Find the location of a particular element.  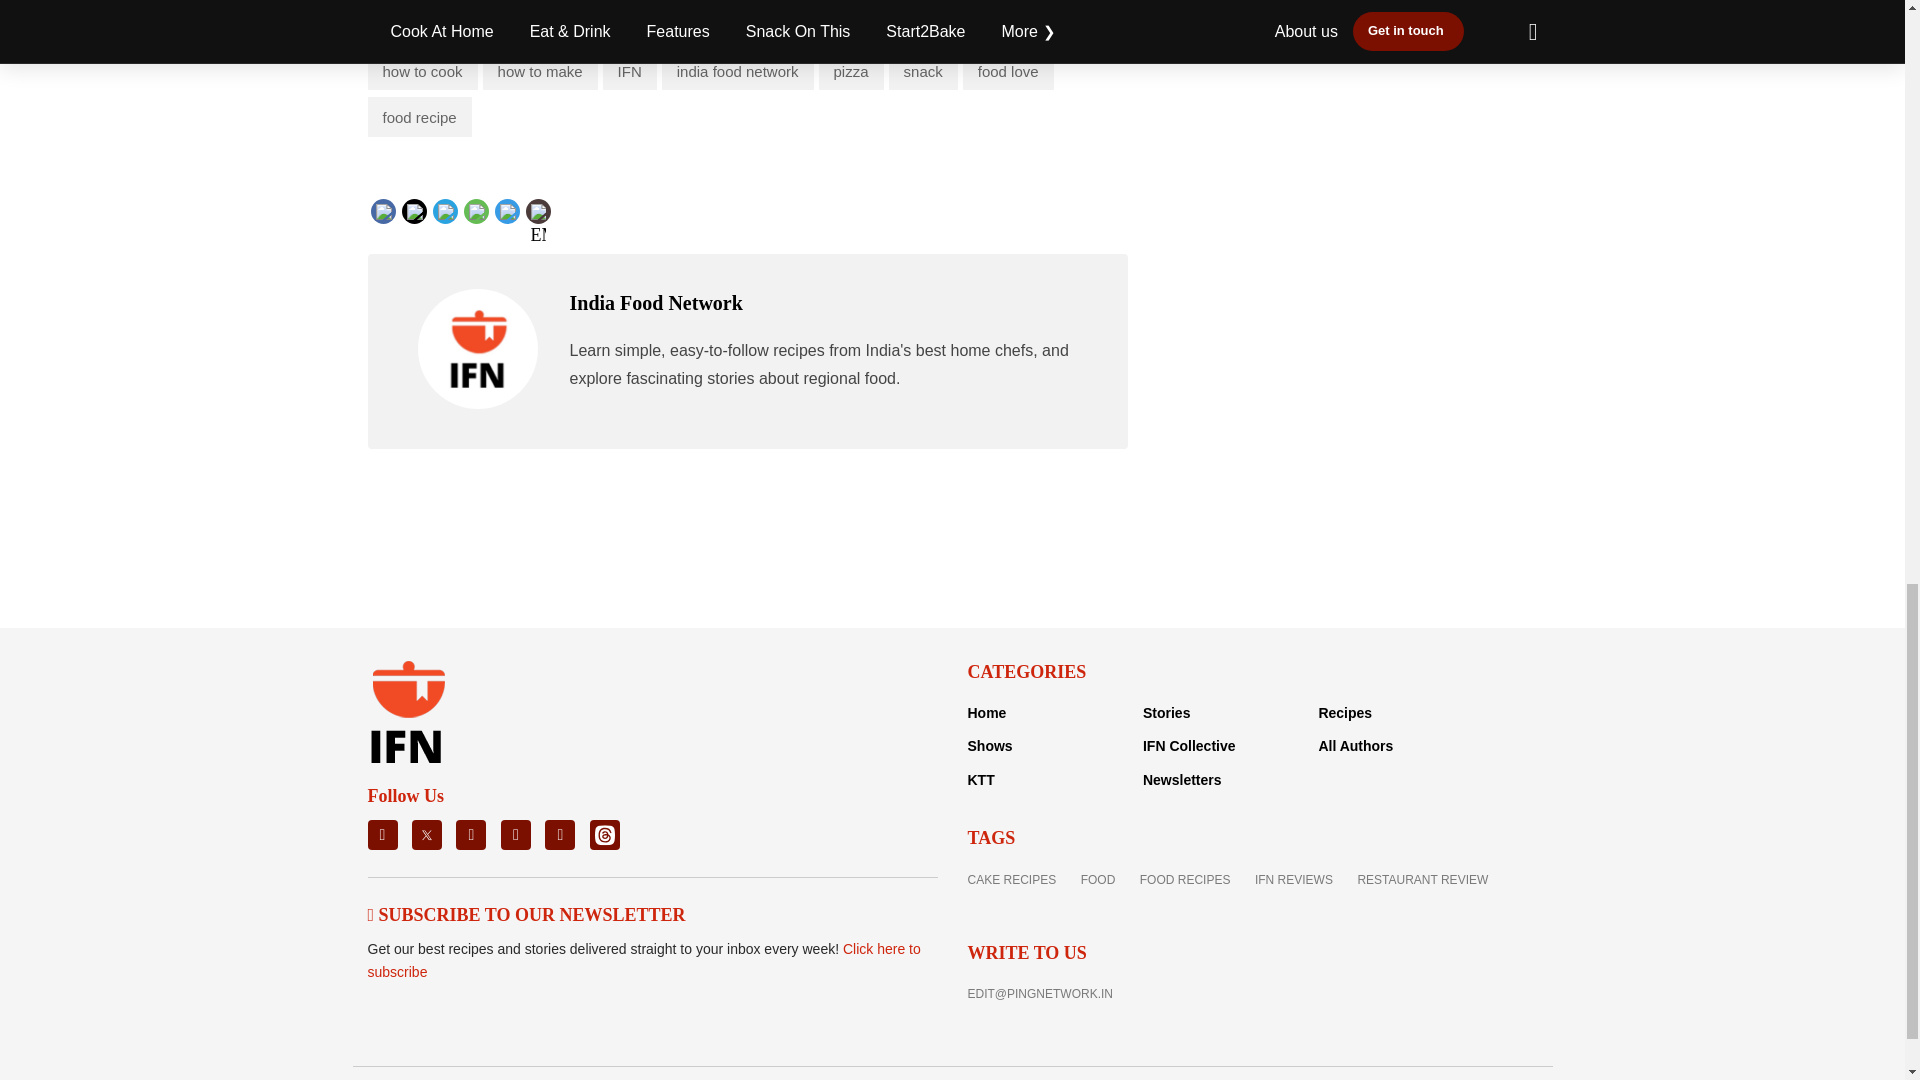

whatsapp is located at coordinates (515, 226).